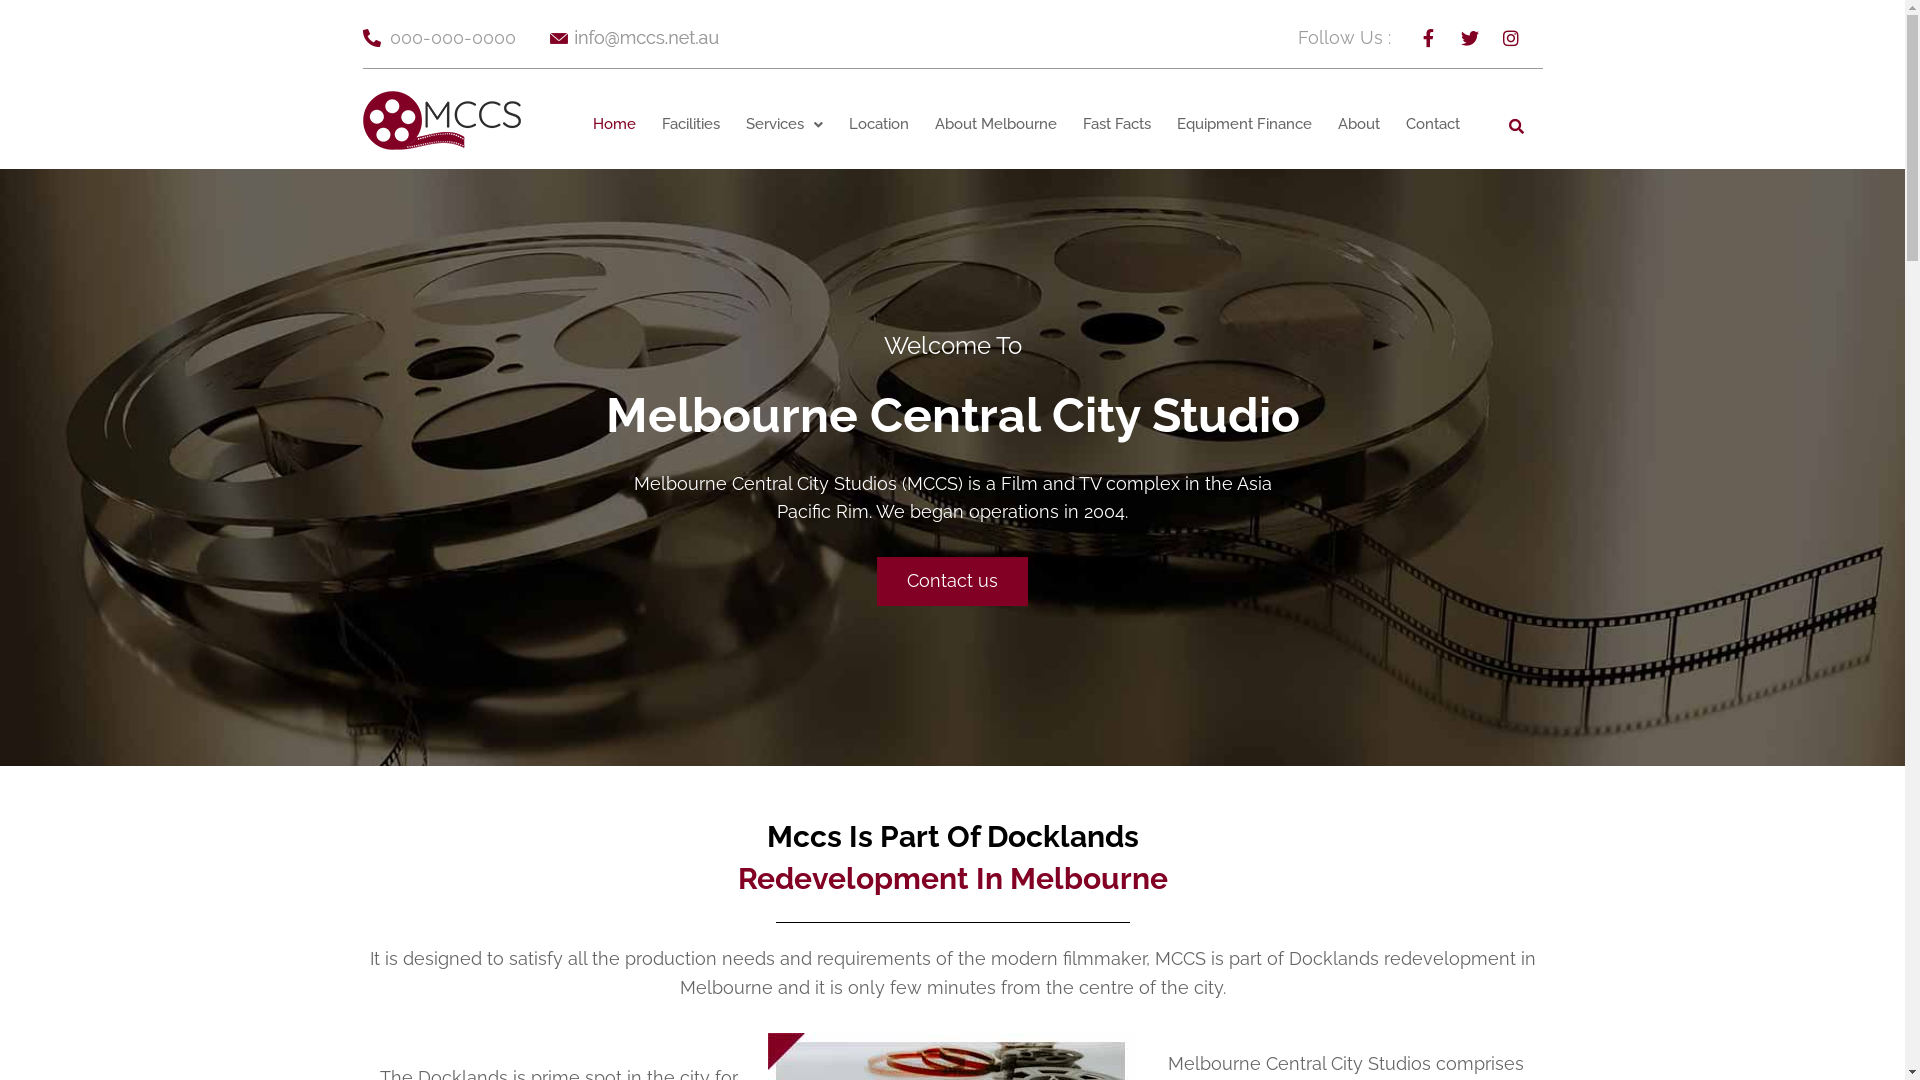  Describe the element at coordinates (952, 582) in the screenshot. I see `Contact us` at that location.